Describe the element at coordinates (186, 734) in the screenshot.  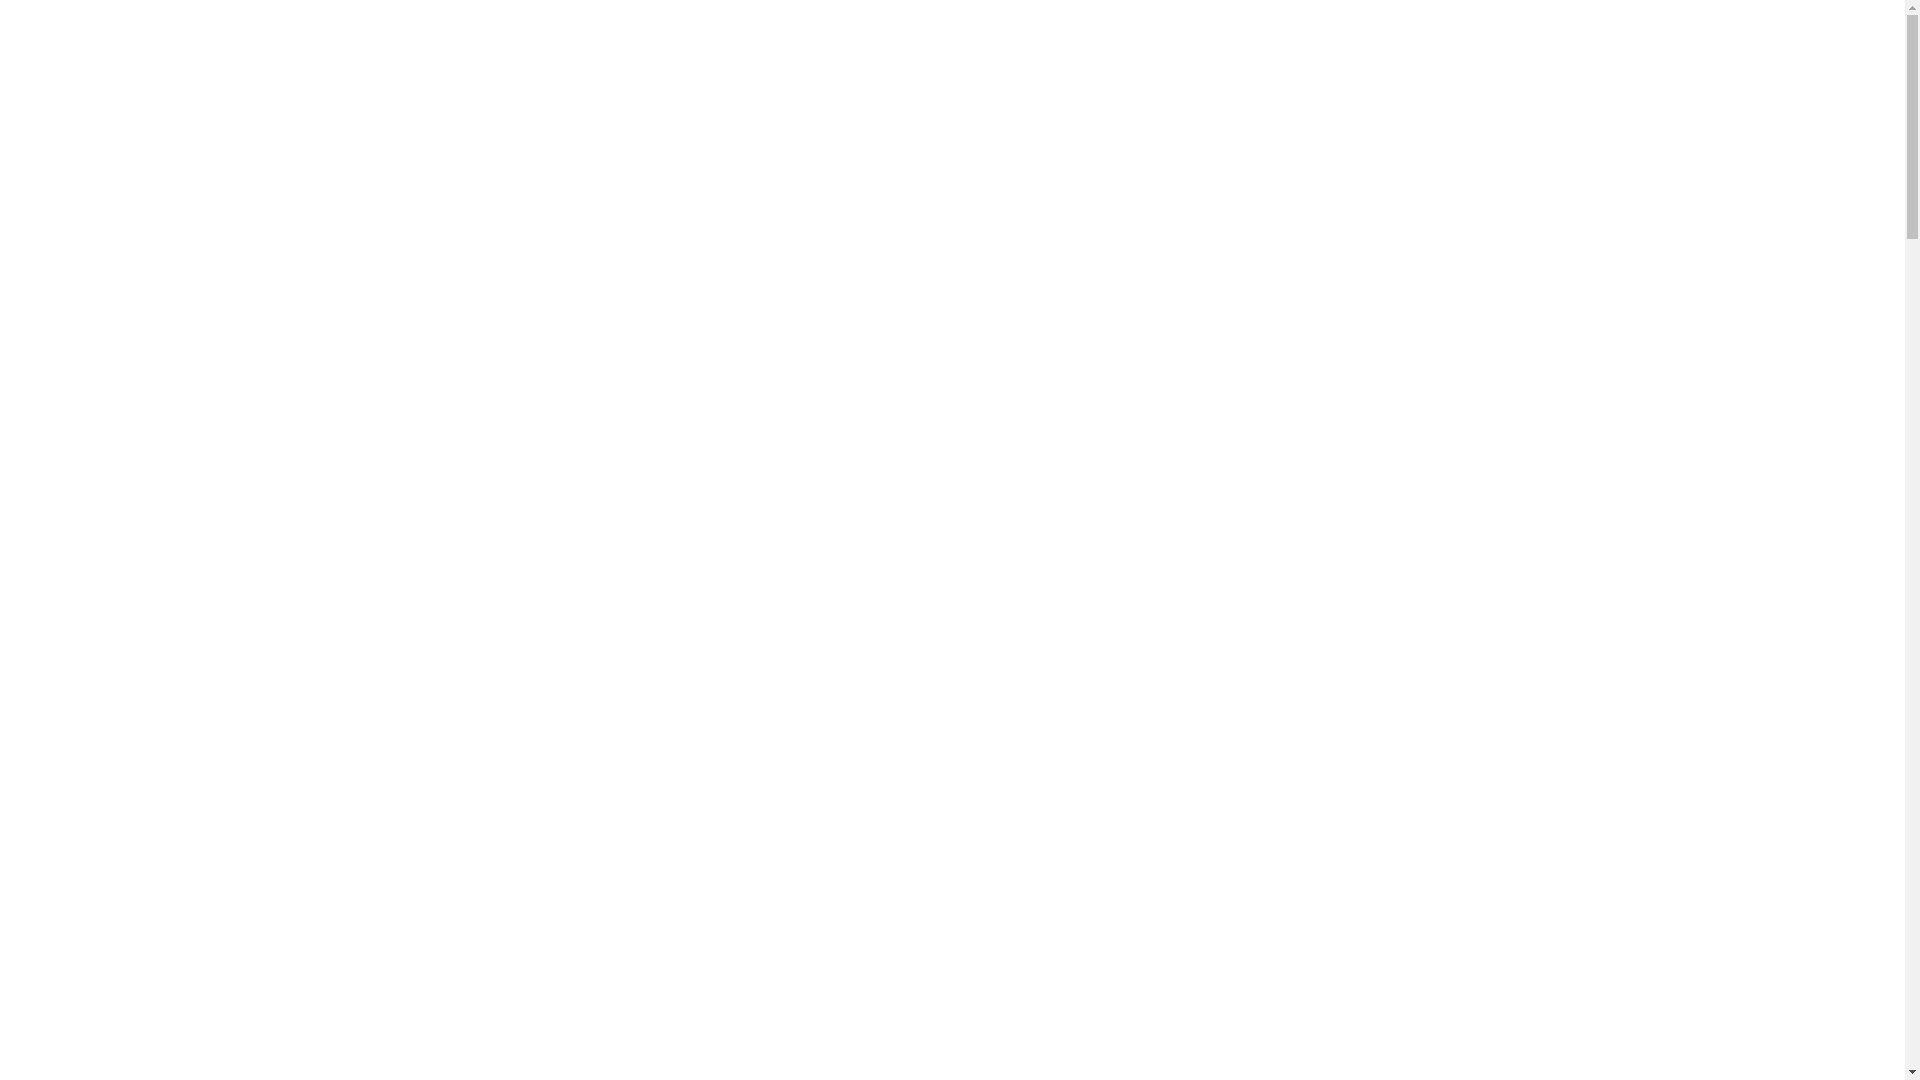
I see `Careers & Culture` at that location.